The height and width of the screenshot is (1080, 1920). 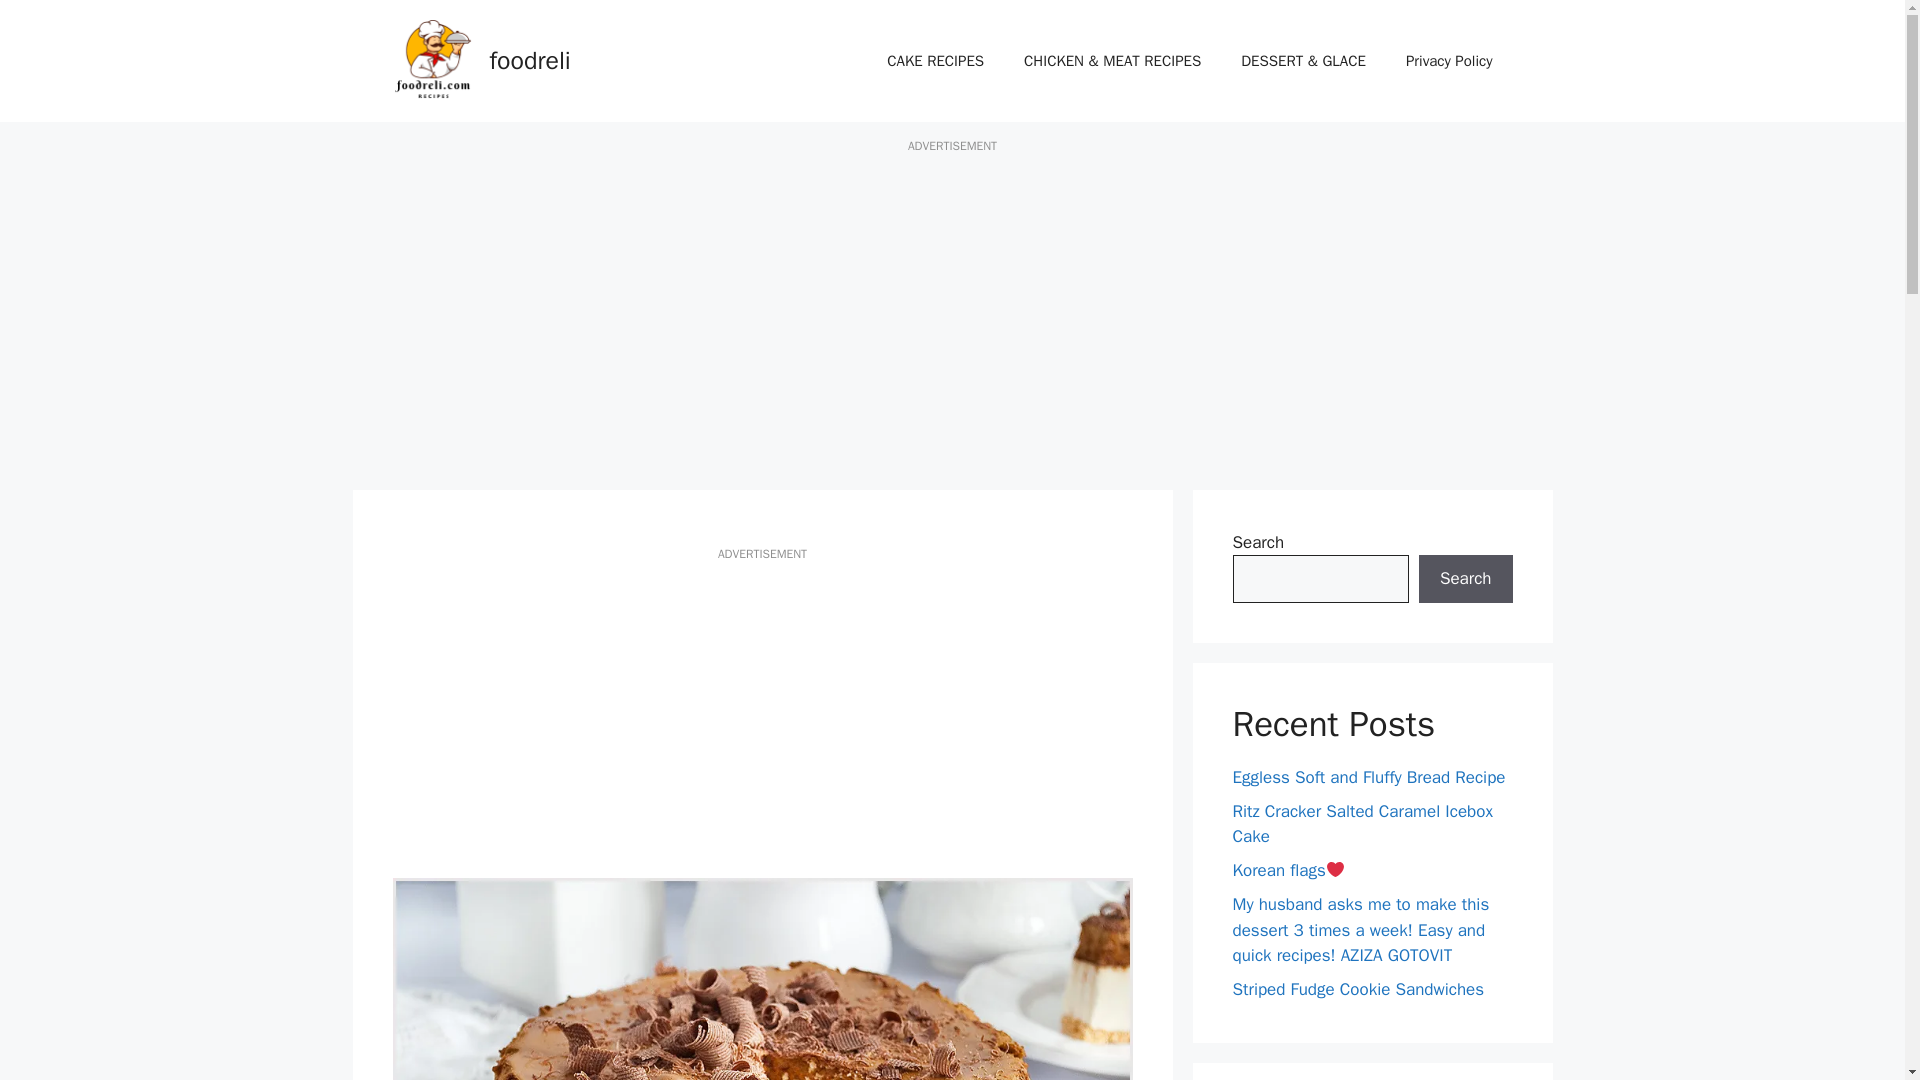 I want to click on foodreli, so click(x=530, y=60).